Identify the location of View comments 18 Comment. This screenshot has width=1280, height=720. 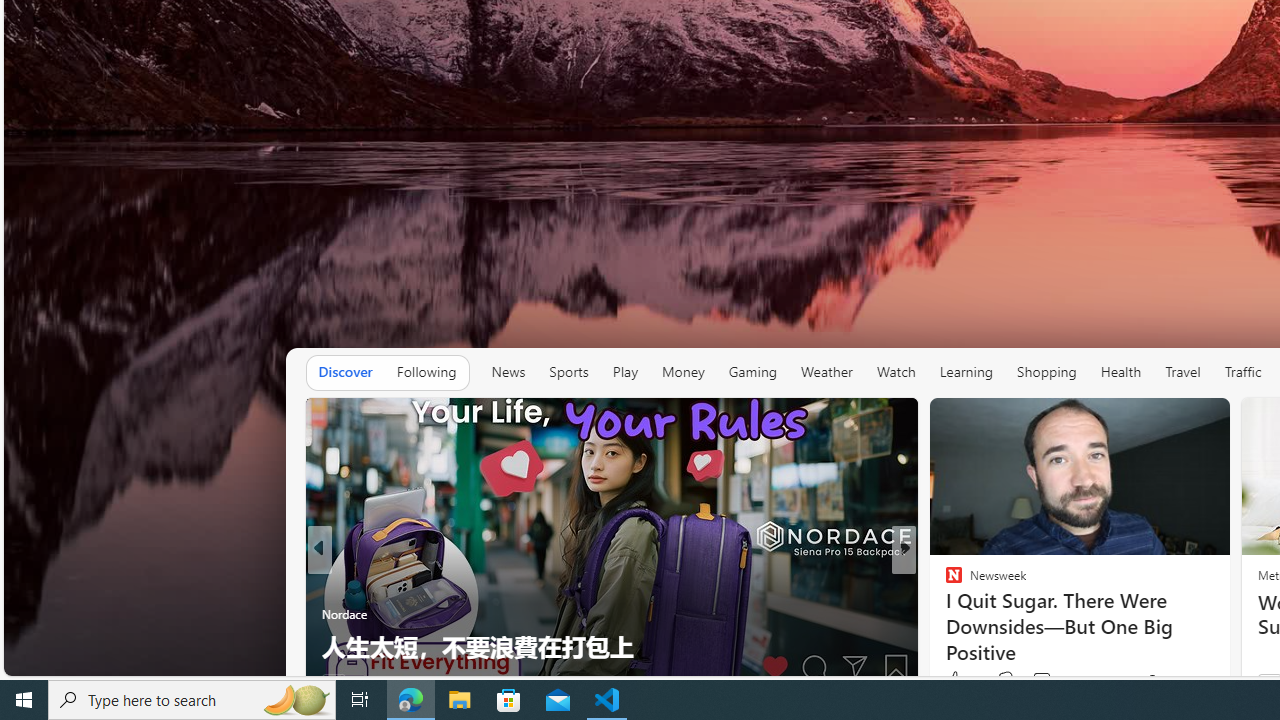
(1042, 681).